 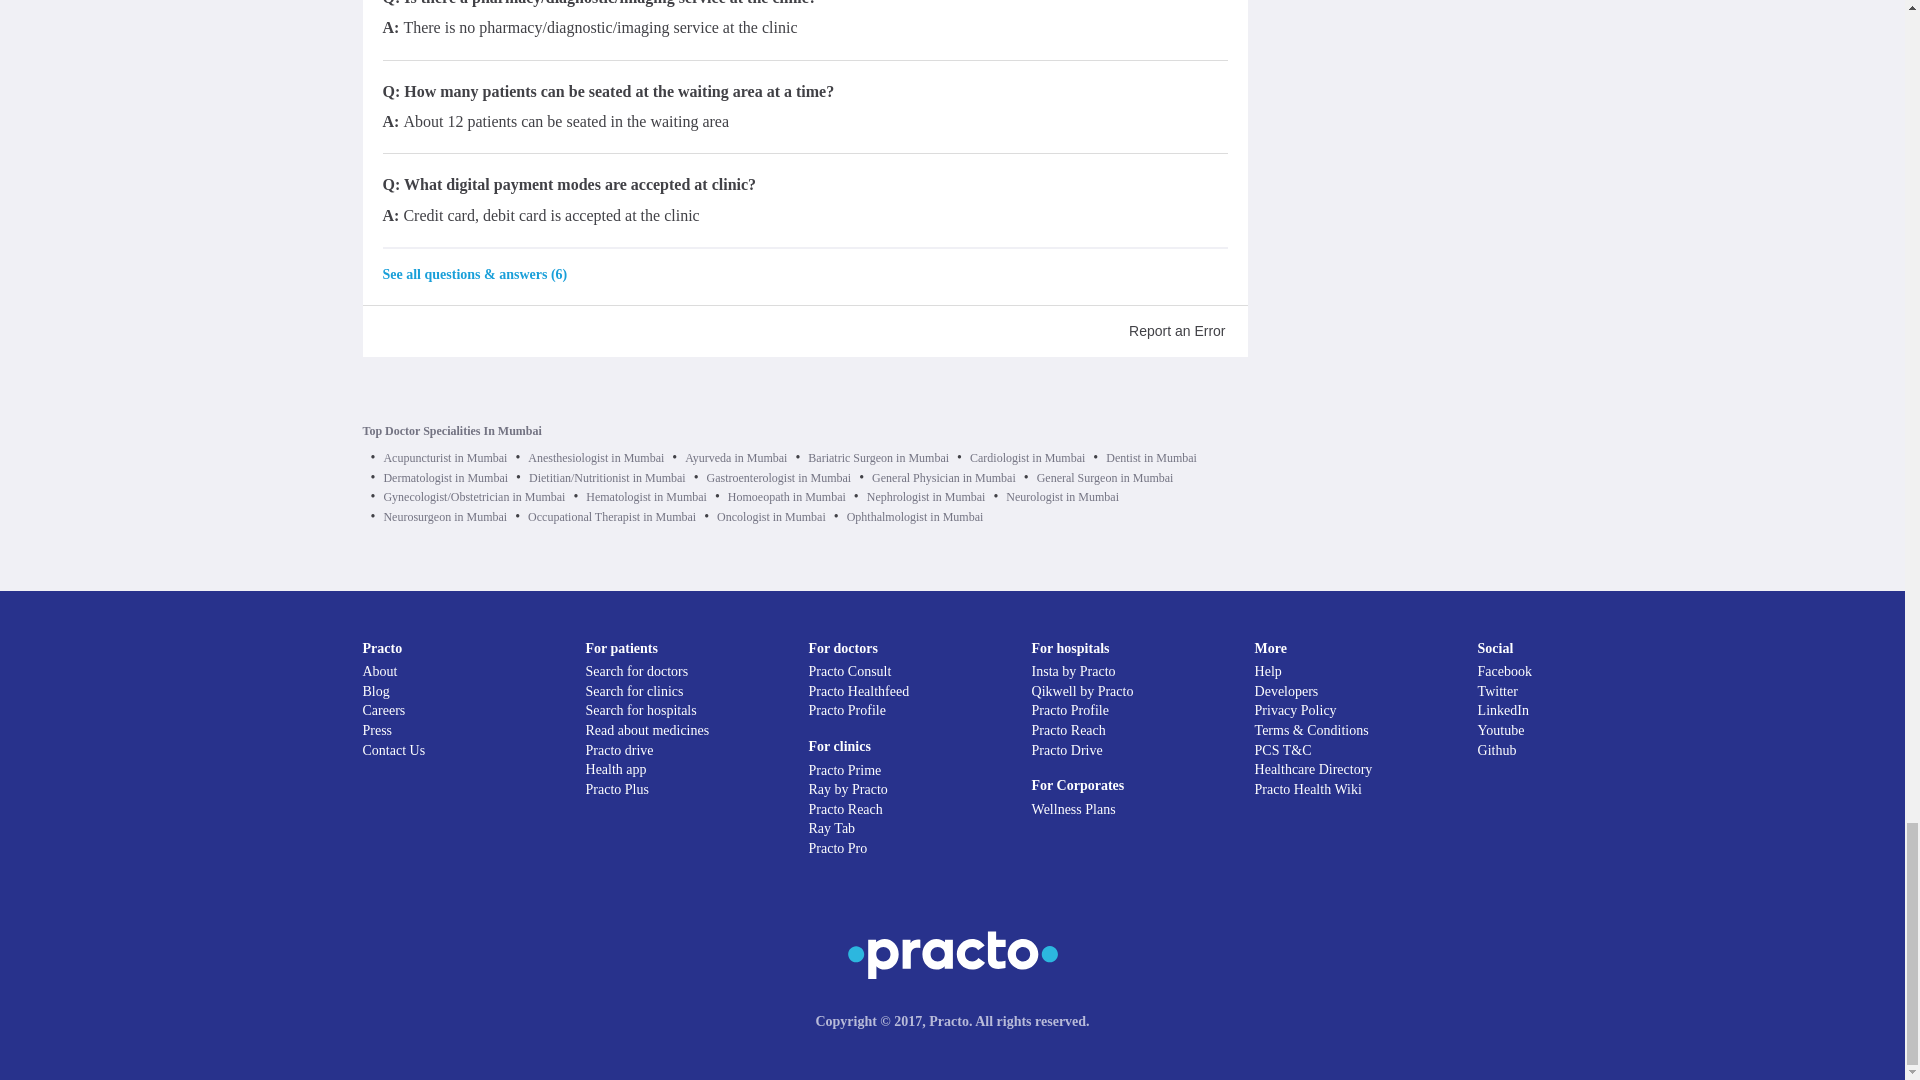 I want to click on Report an Error, so click(x=1176, y=330).